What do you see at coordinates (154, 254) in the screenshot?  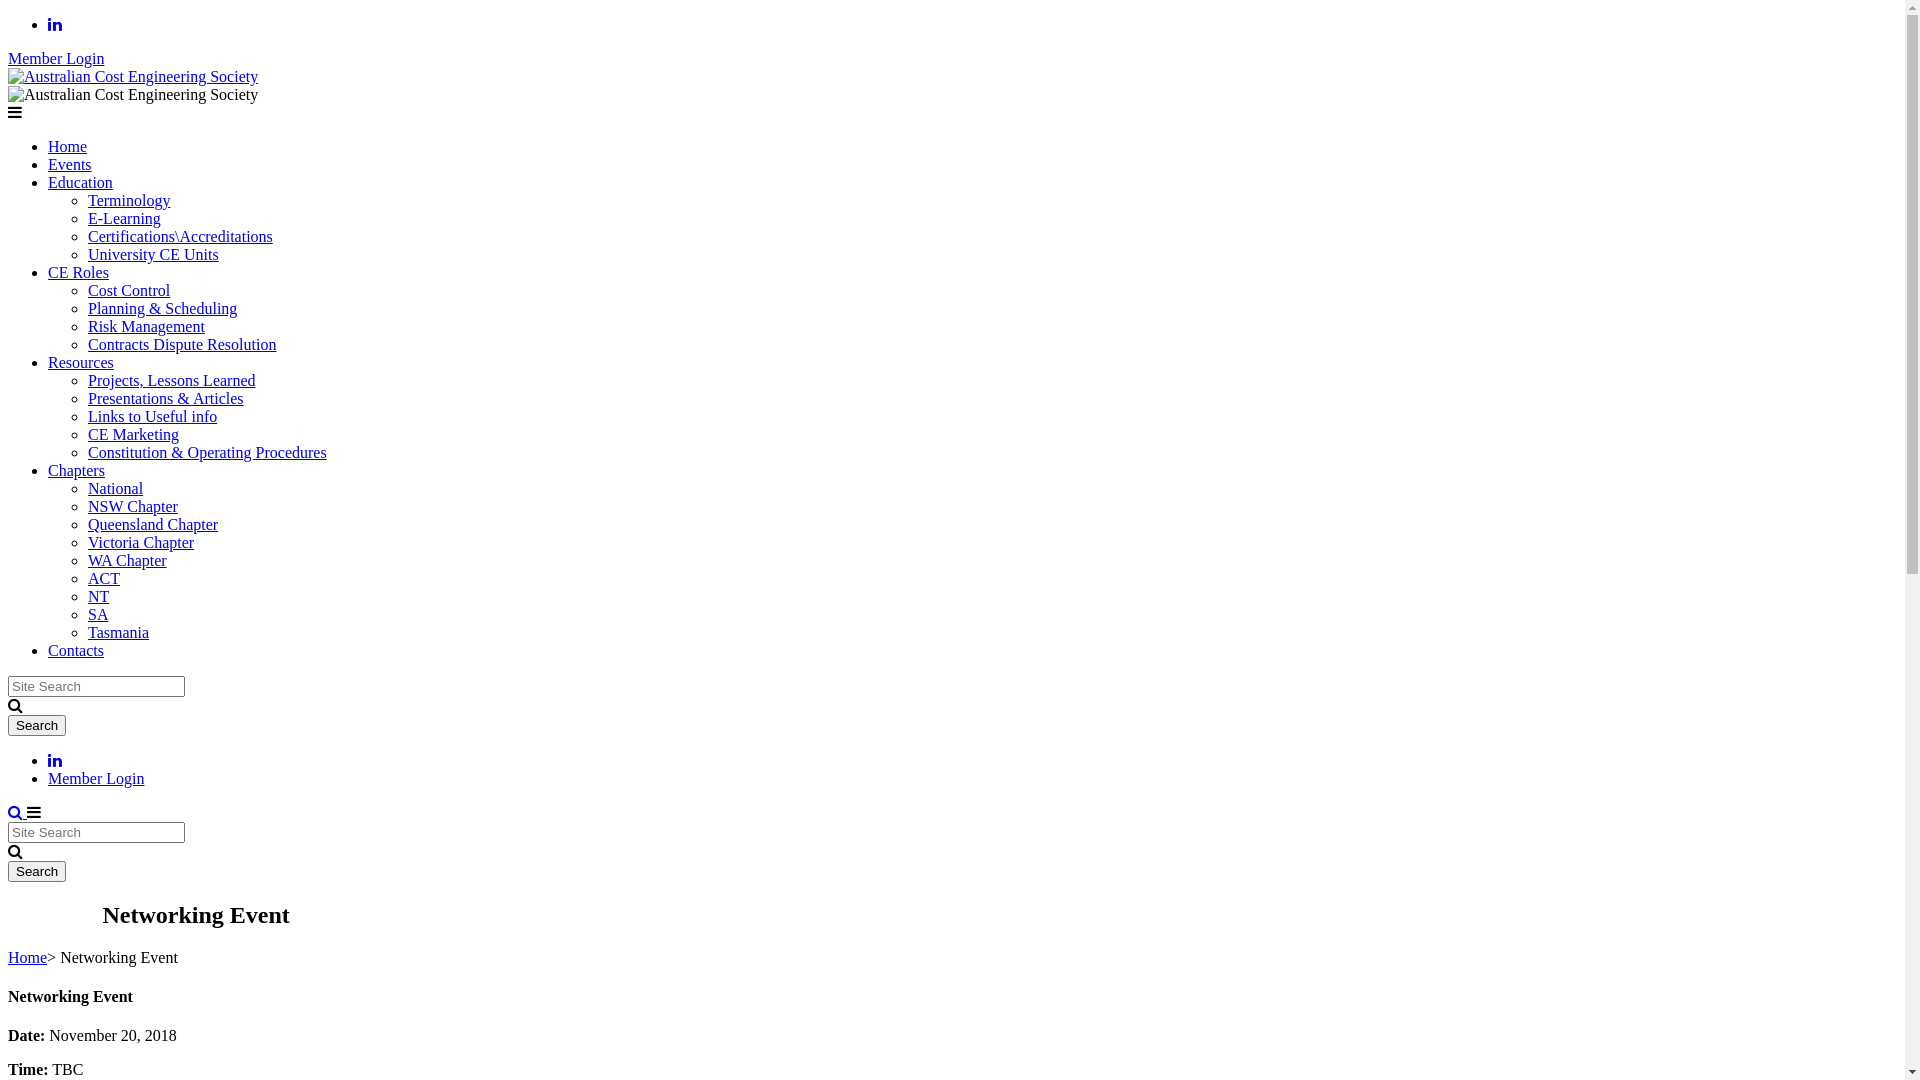 I see `University CE Units` at bounding box center [154, 254].